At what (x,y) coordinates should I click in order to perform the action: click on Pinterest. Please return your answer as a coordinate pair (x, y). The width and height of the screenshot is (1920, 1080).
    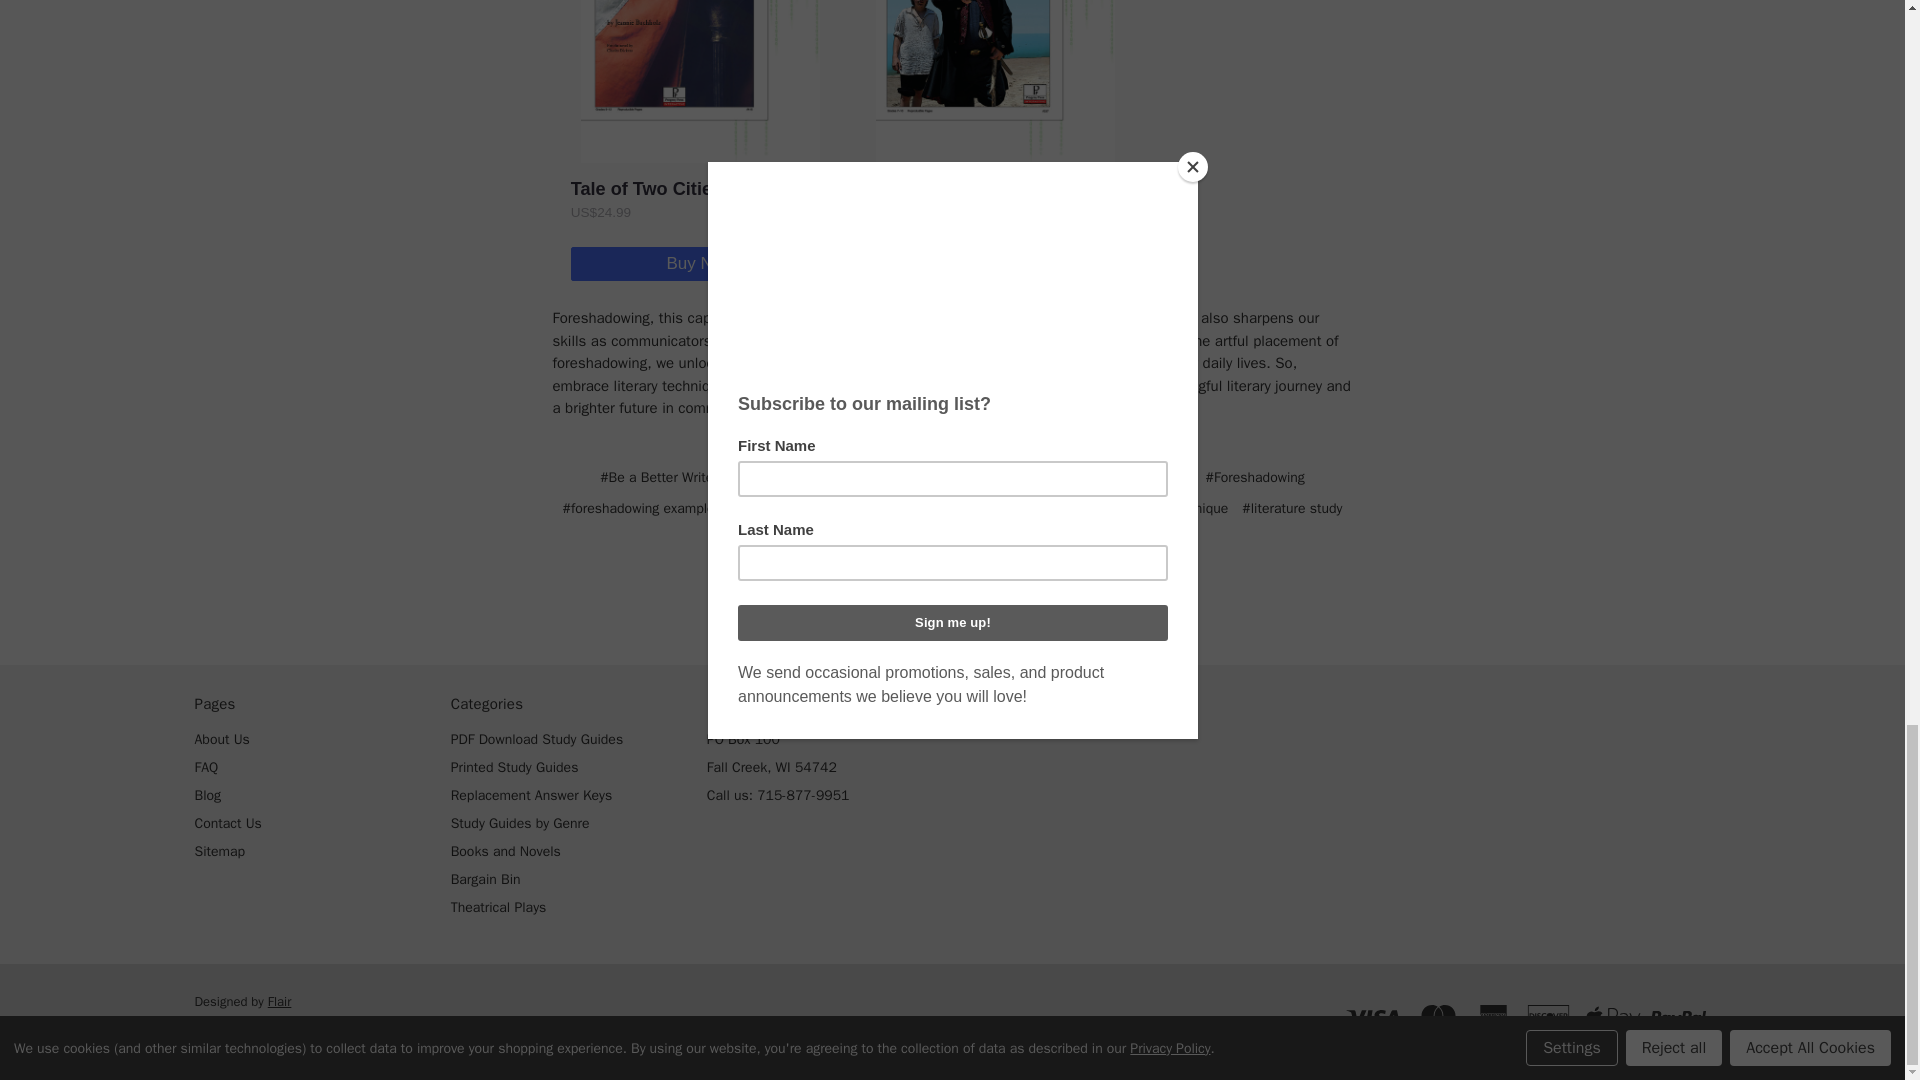
    Looking at the image, I should click on (1022, 598).